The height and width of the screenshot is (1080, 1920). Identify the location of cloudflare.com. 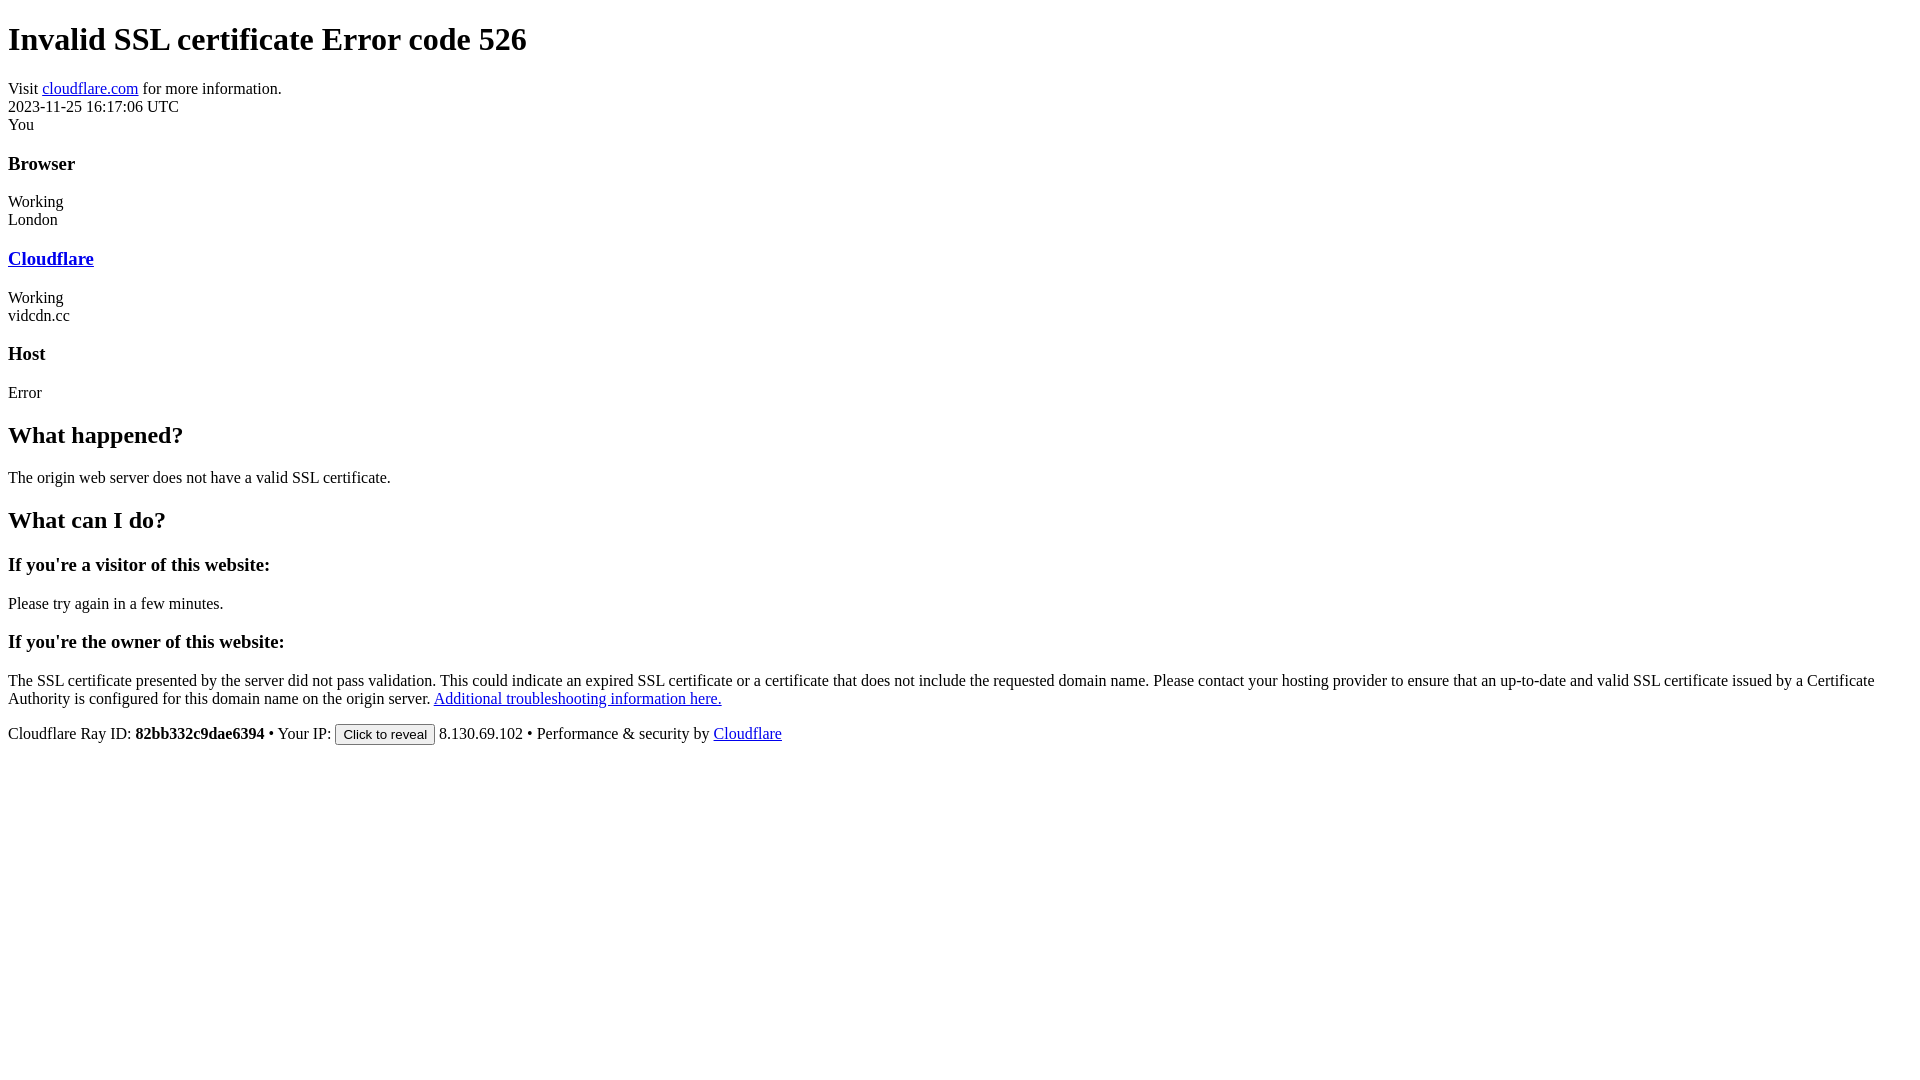
(90, 88).